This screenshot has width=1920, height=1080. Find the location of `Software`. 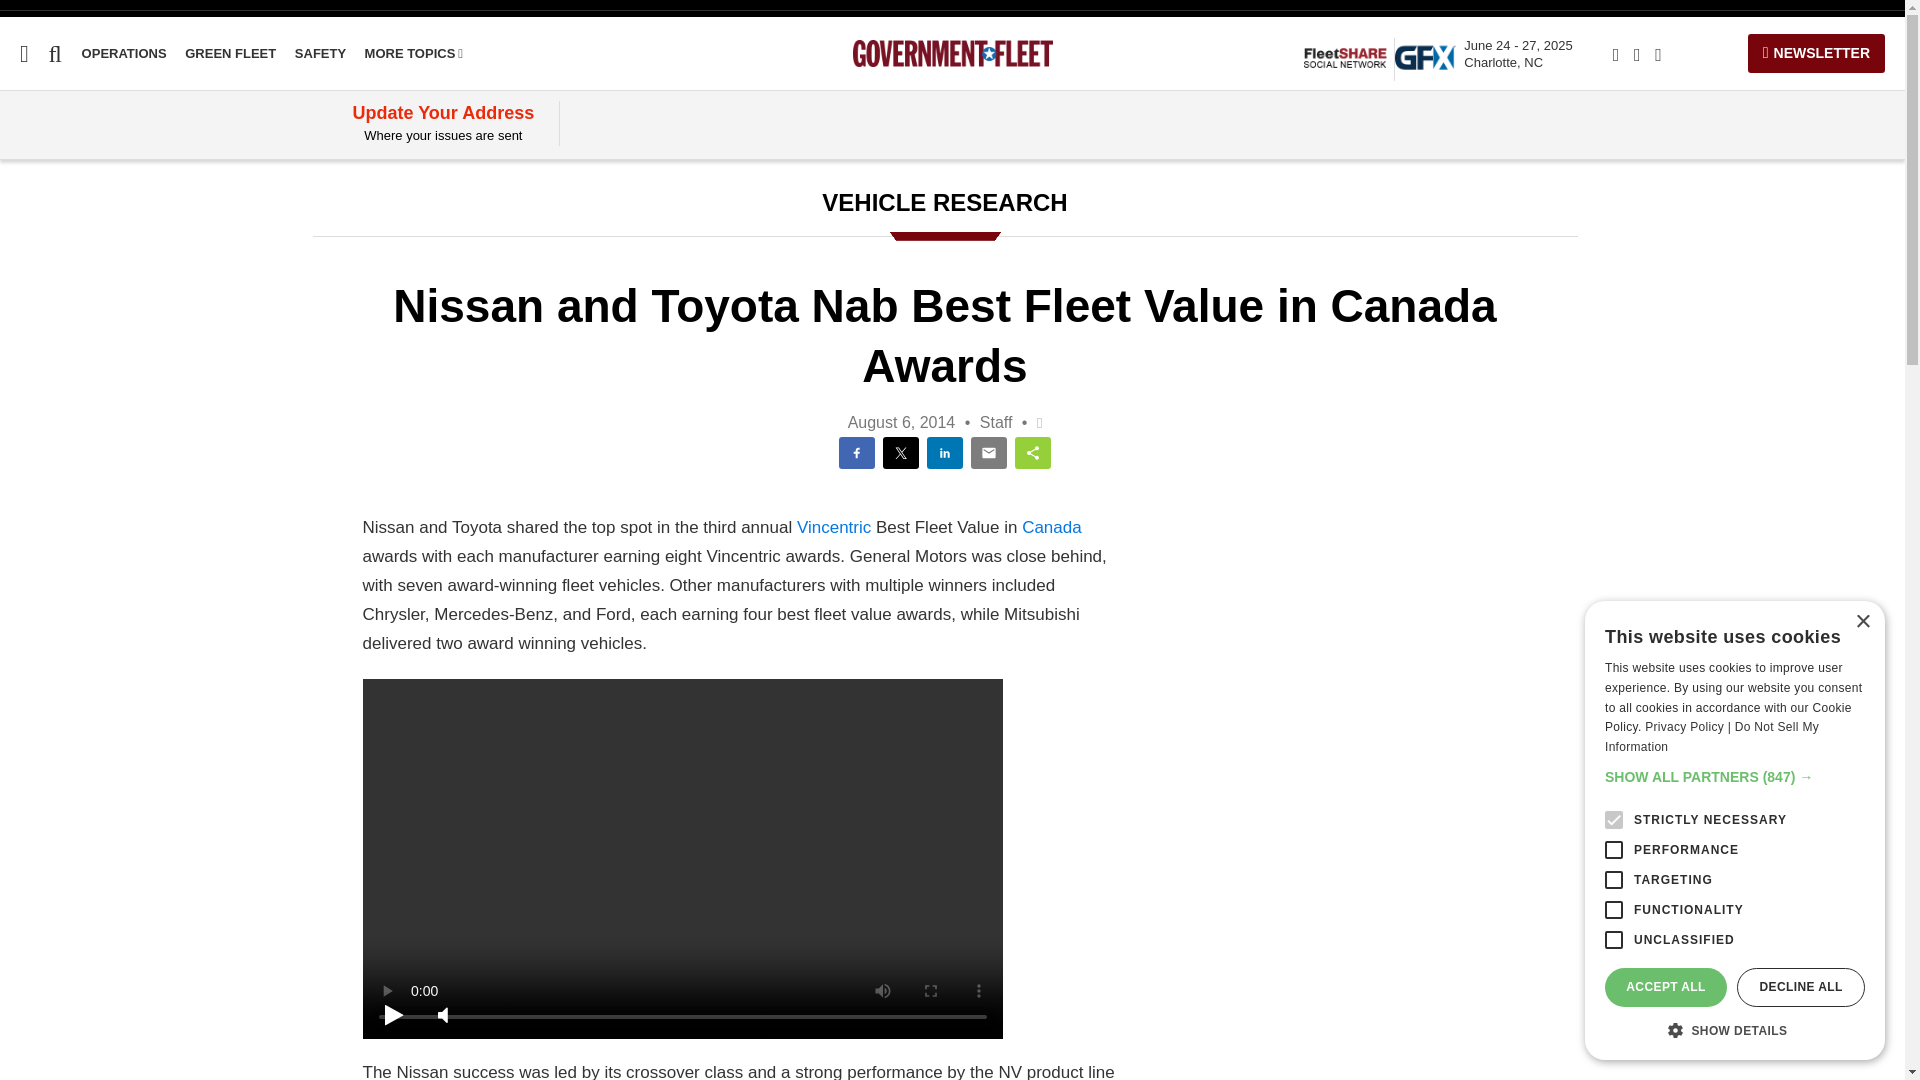

Software is located at coordinates (34, 297).